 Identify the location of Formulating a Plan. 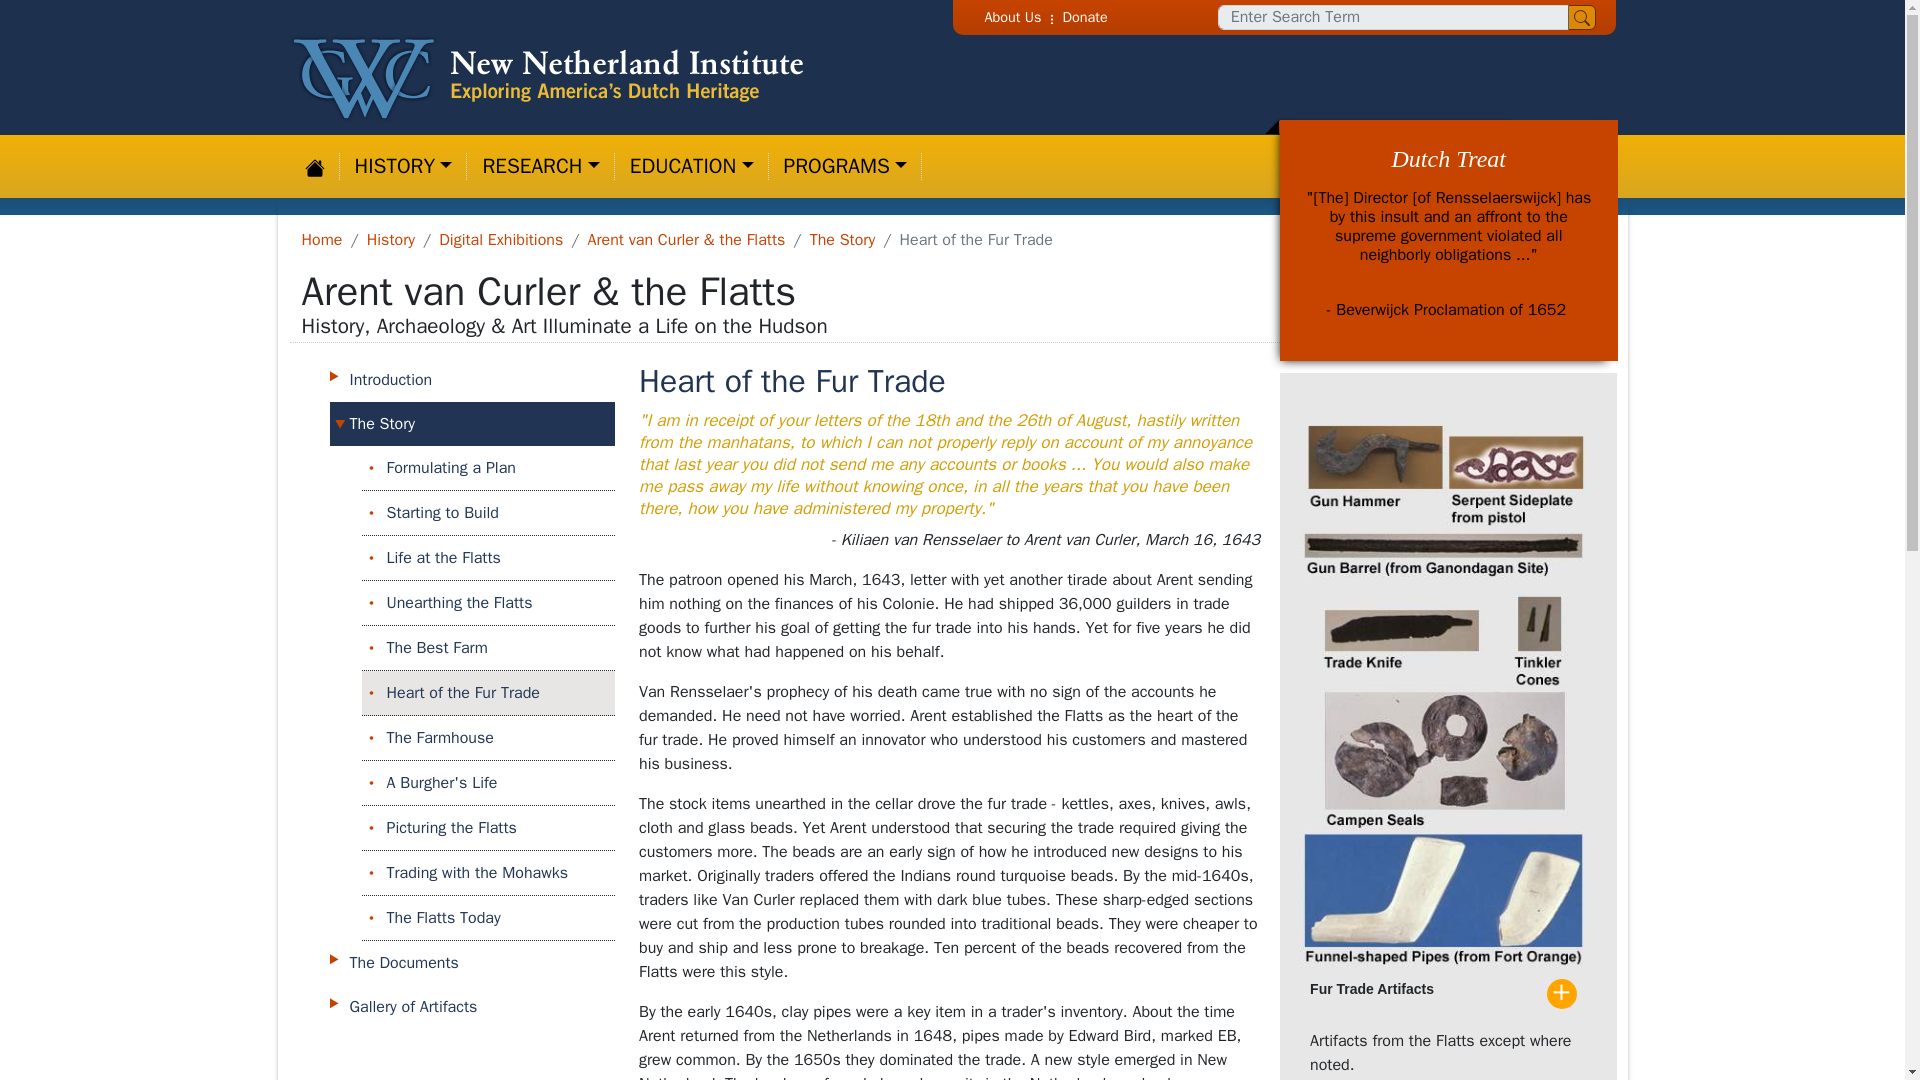
(500, 467).